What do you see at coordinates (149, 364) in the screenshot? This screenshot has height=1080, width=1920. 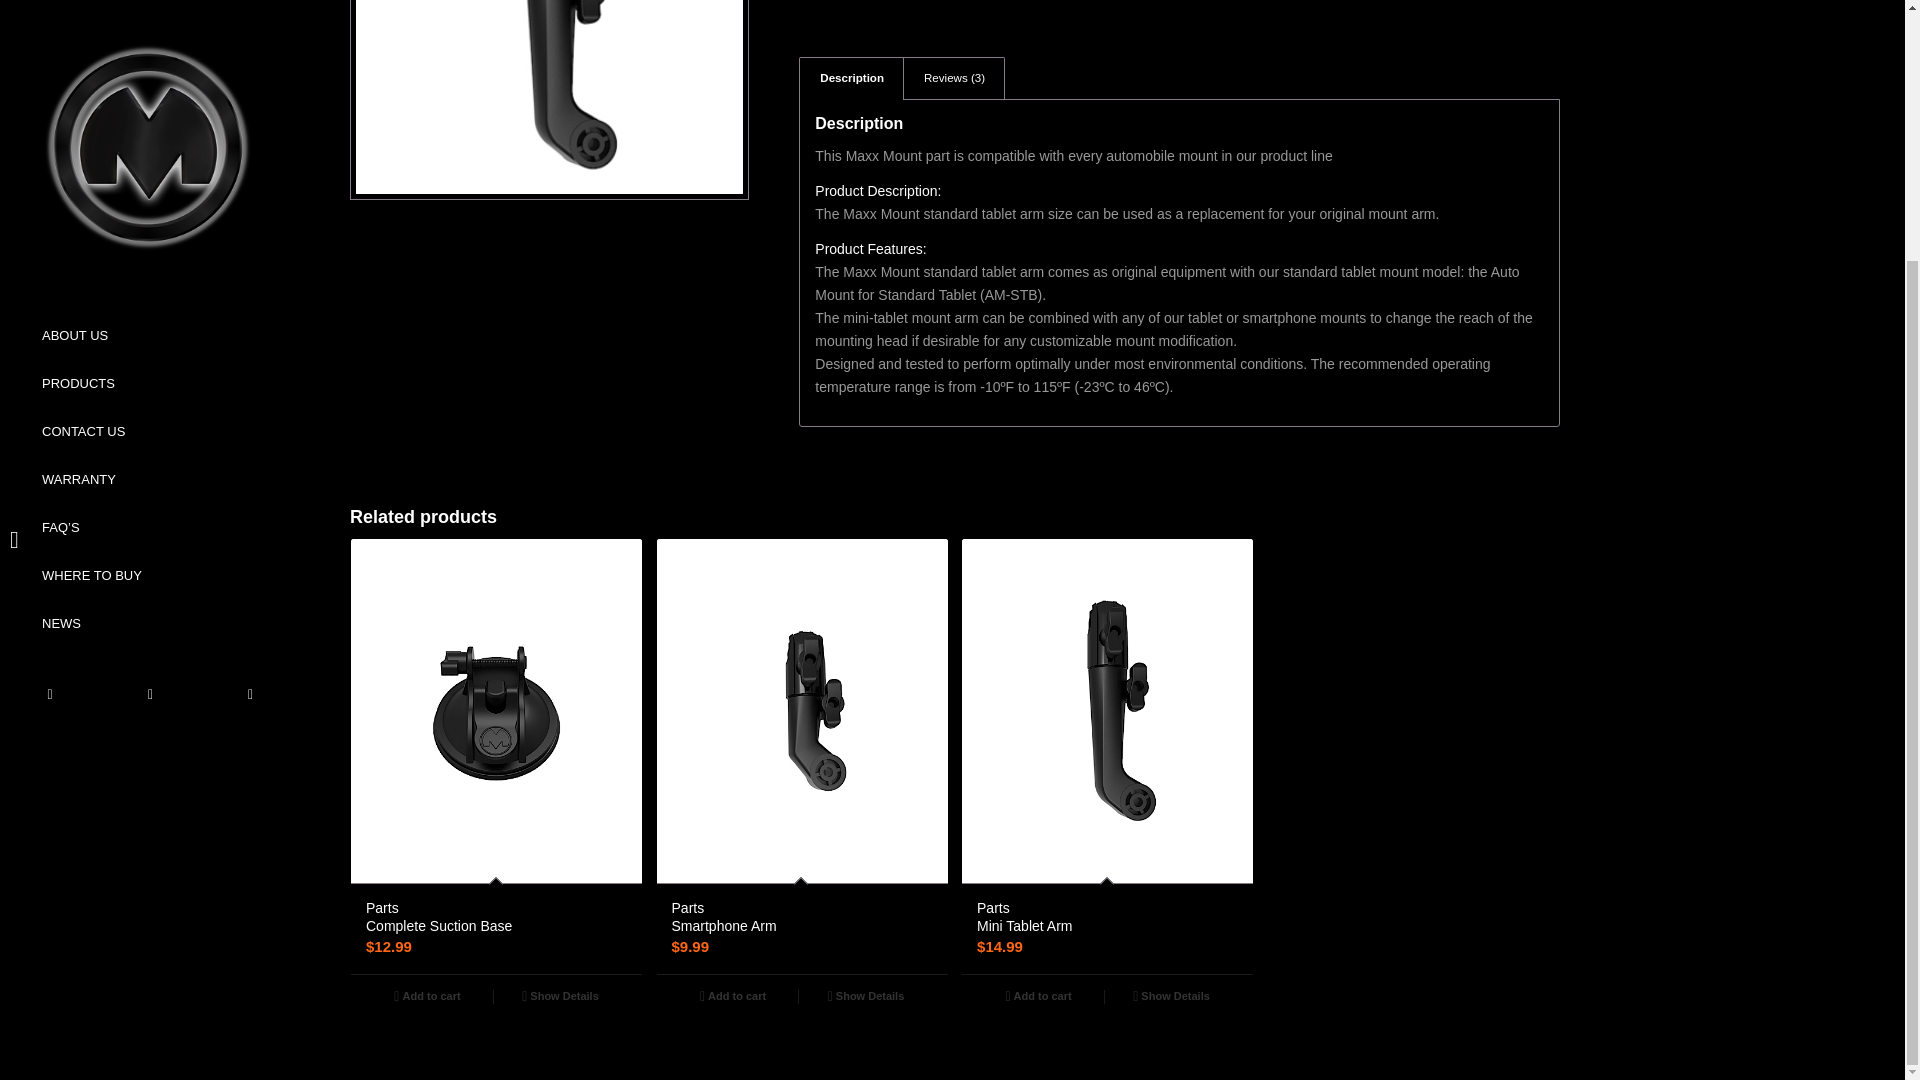 I see `Youtube` at bounding box center [149, 364].